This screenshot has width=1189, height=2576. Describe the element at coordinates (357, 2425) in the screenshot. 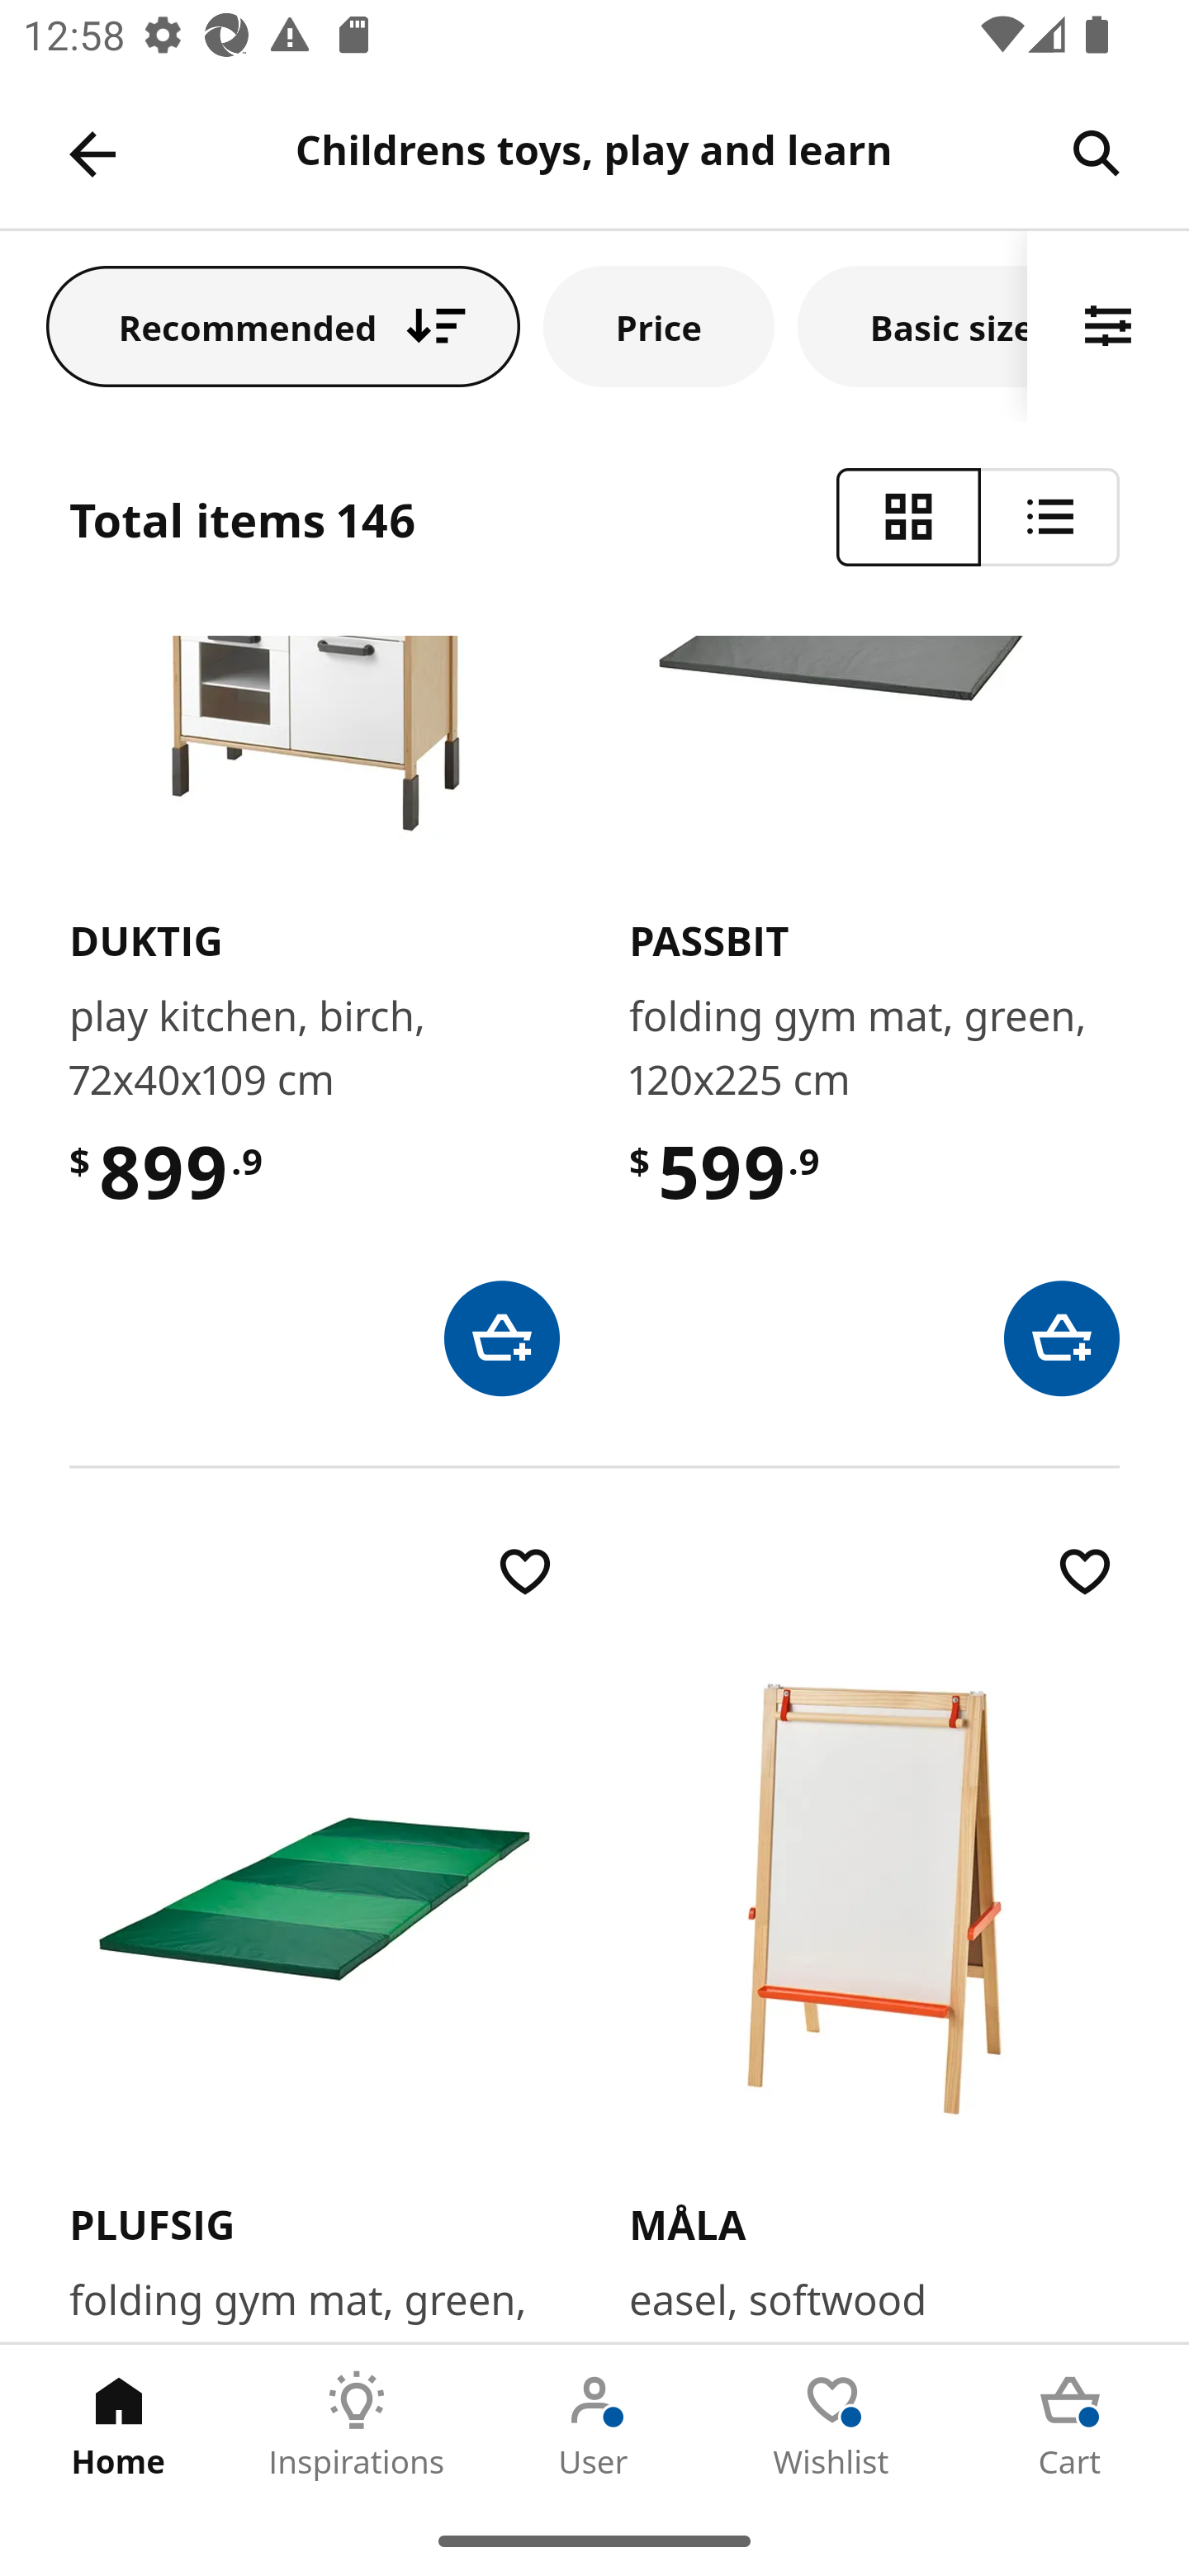

I see `Inspirations
Tab 2 of 5` at that location.